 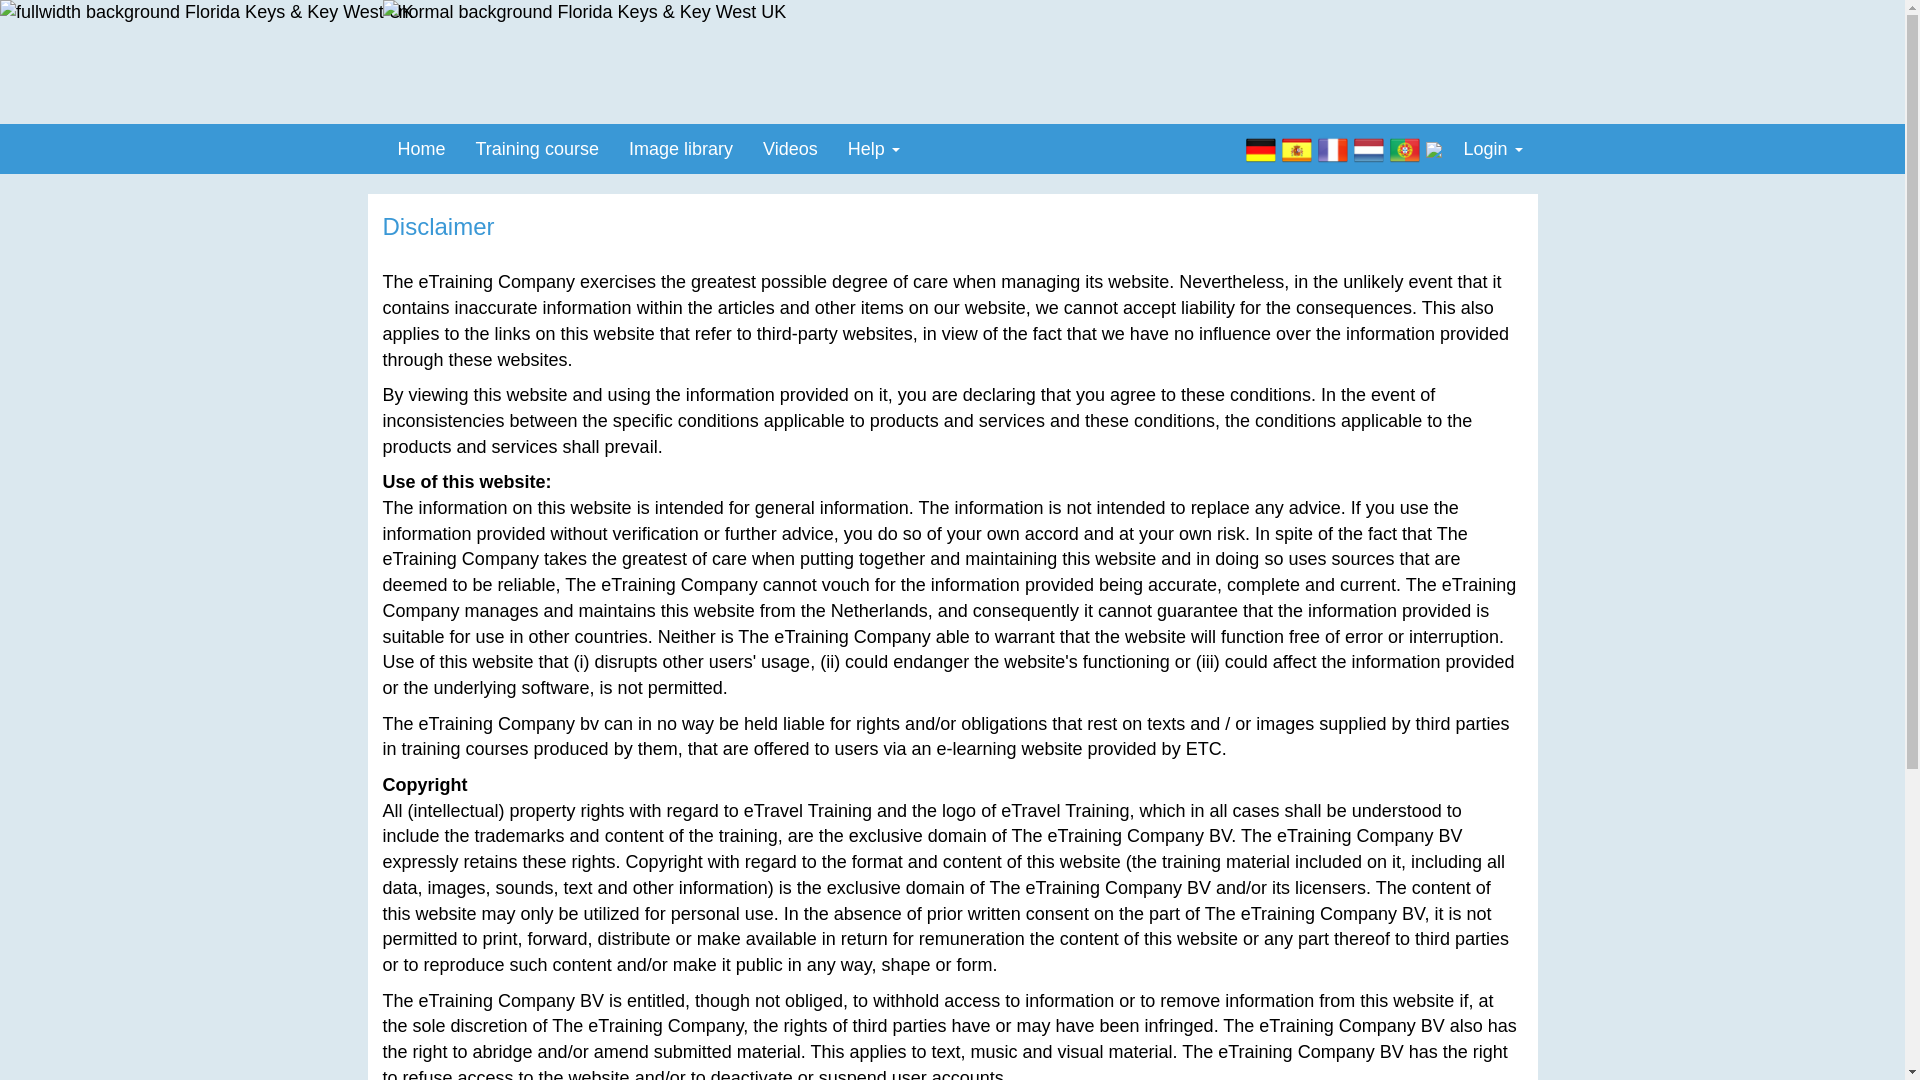 What do you see at coordinates (537, 148) in the screenshot?
I see `Training course` at bounding box center [537, 148].